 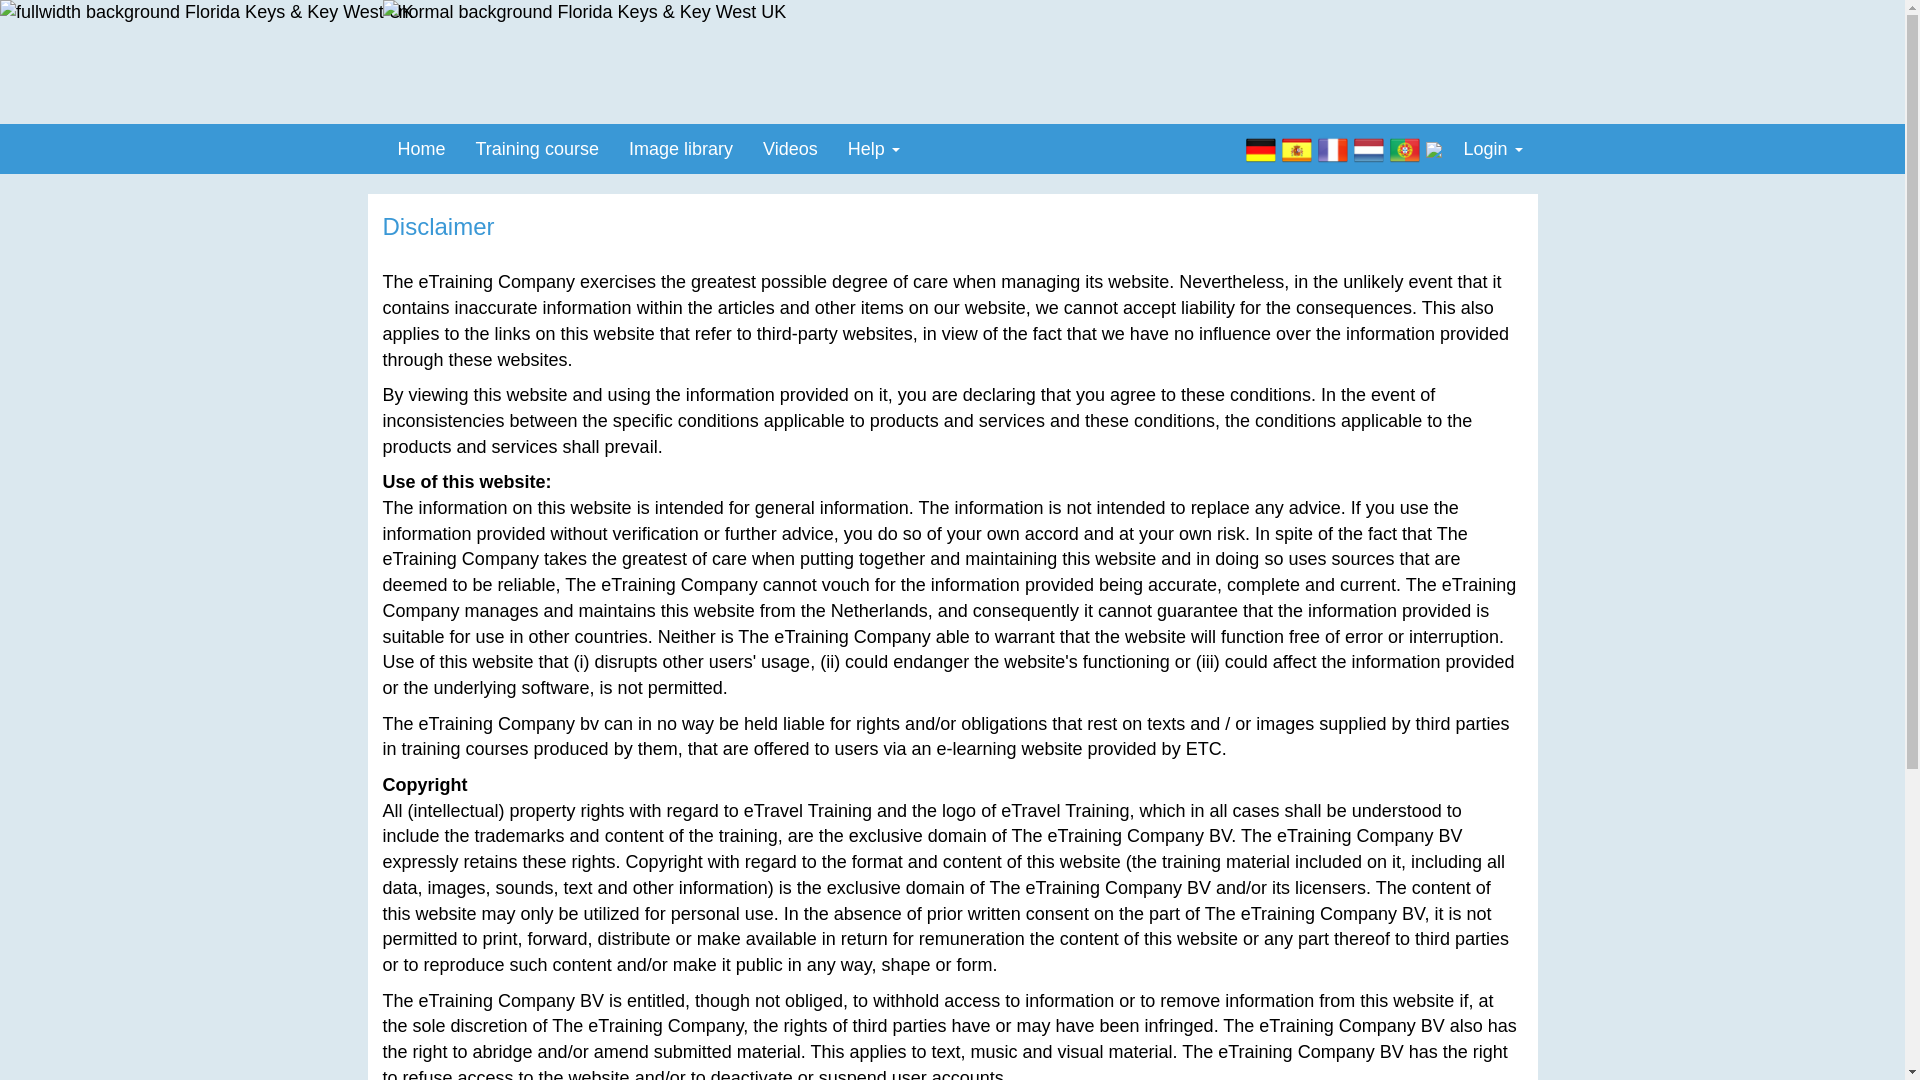 What do you see at coordinates (537, 148) in the screenshot?
I see `Training course` at bounding box center [537, 148].